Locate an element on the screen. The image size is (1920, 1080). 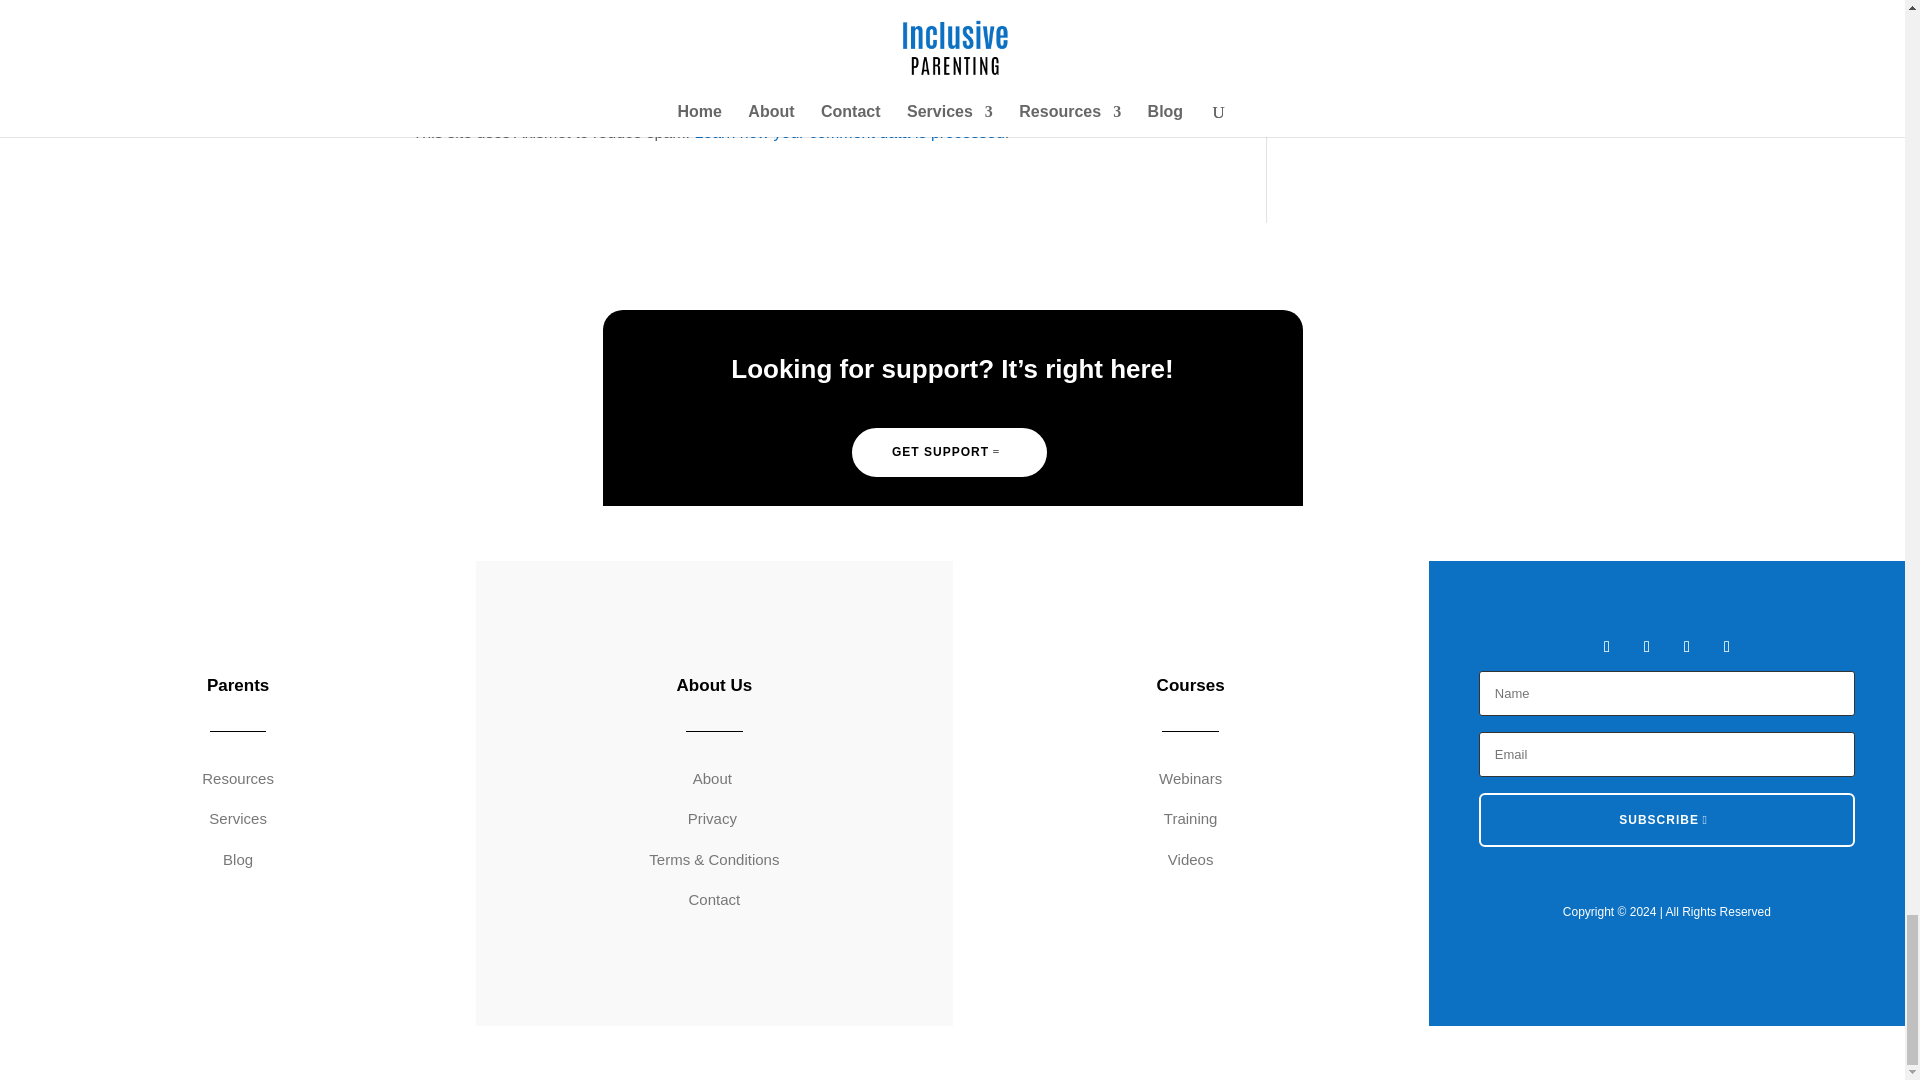
Follow on Twitter is located at coordinates (1646, 646).